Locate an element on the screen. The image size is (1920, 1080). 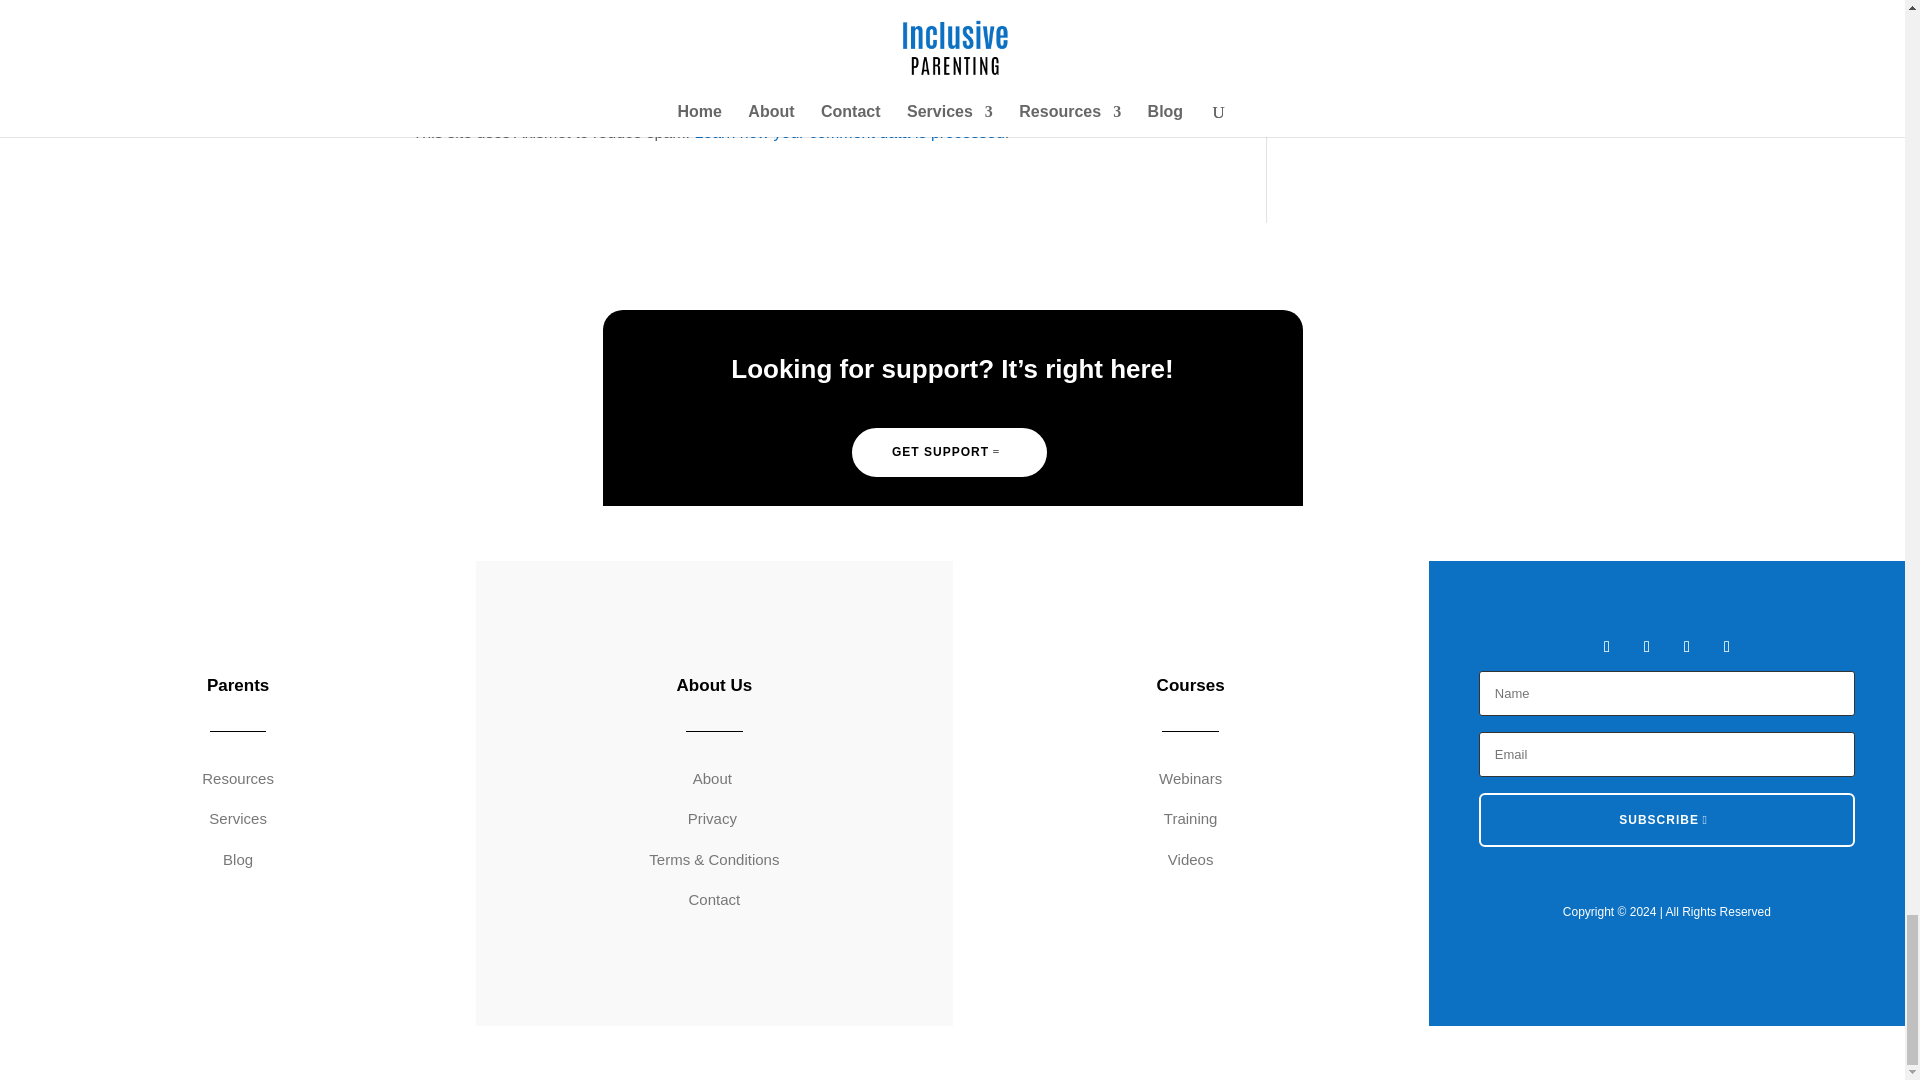
Follow on Twitter is located at coordinates (1646, 646).